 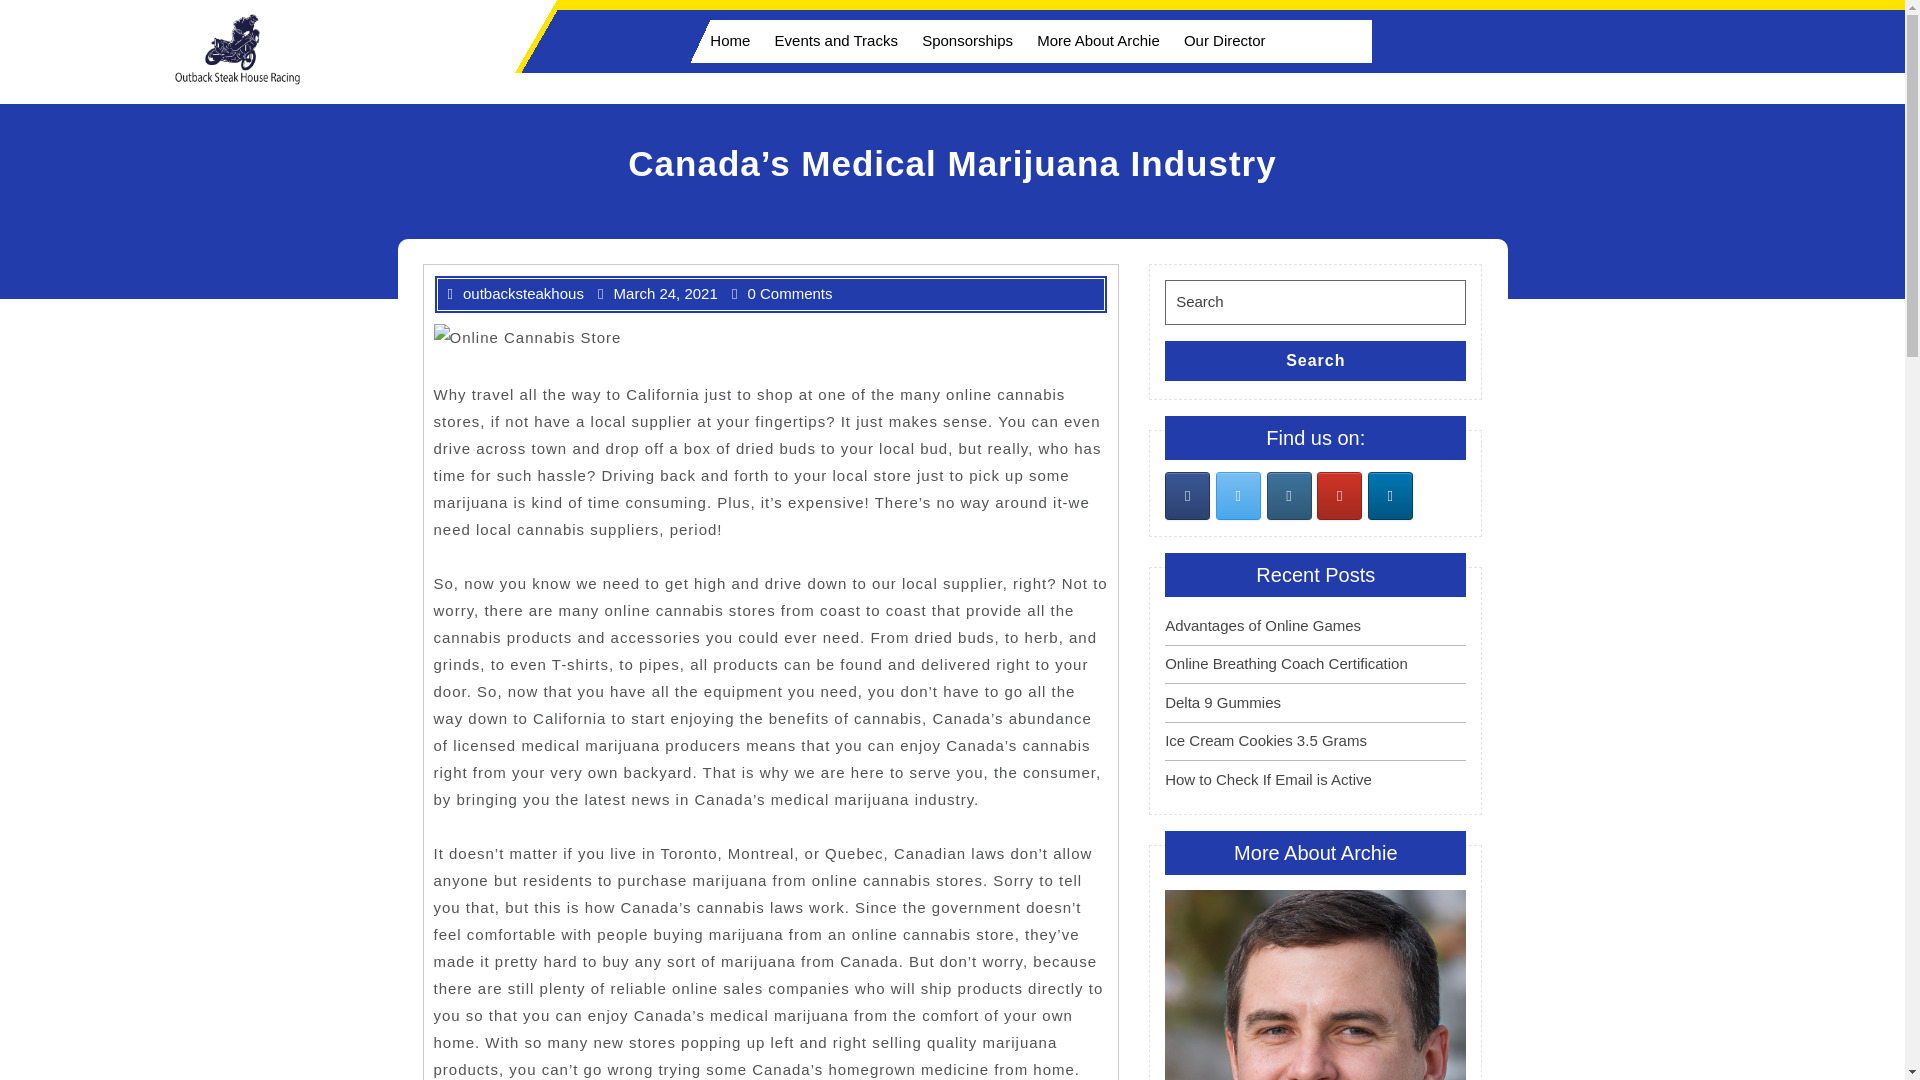 What do you see at coordinates (1098, 40) in the screenshot?
I see `More About Archie` at bounding box center [1098, 40].